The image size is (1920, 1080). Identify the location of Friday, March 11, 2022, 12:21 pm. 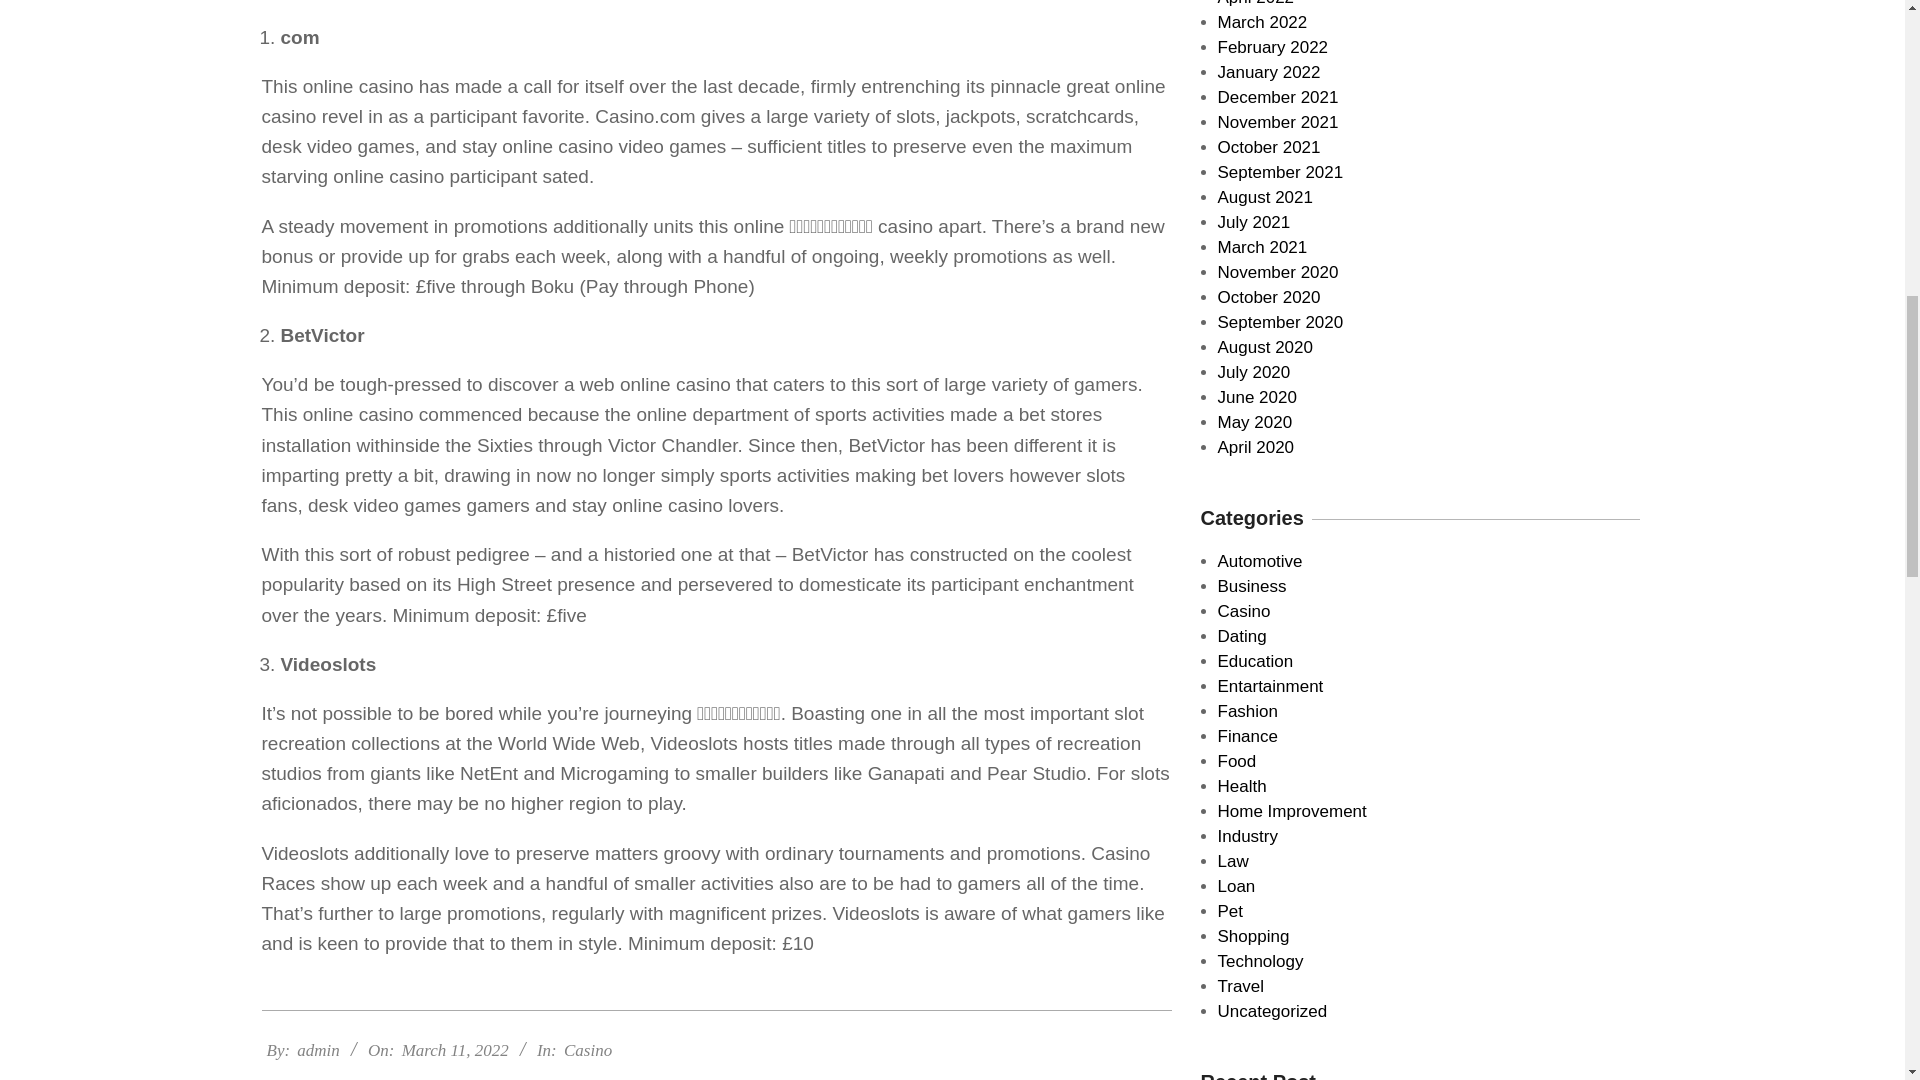
(454, 1050).